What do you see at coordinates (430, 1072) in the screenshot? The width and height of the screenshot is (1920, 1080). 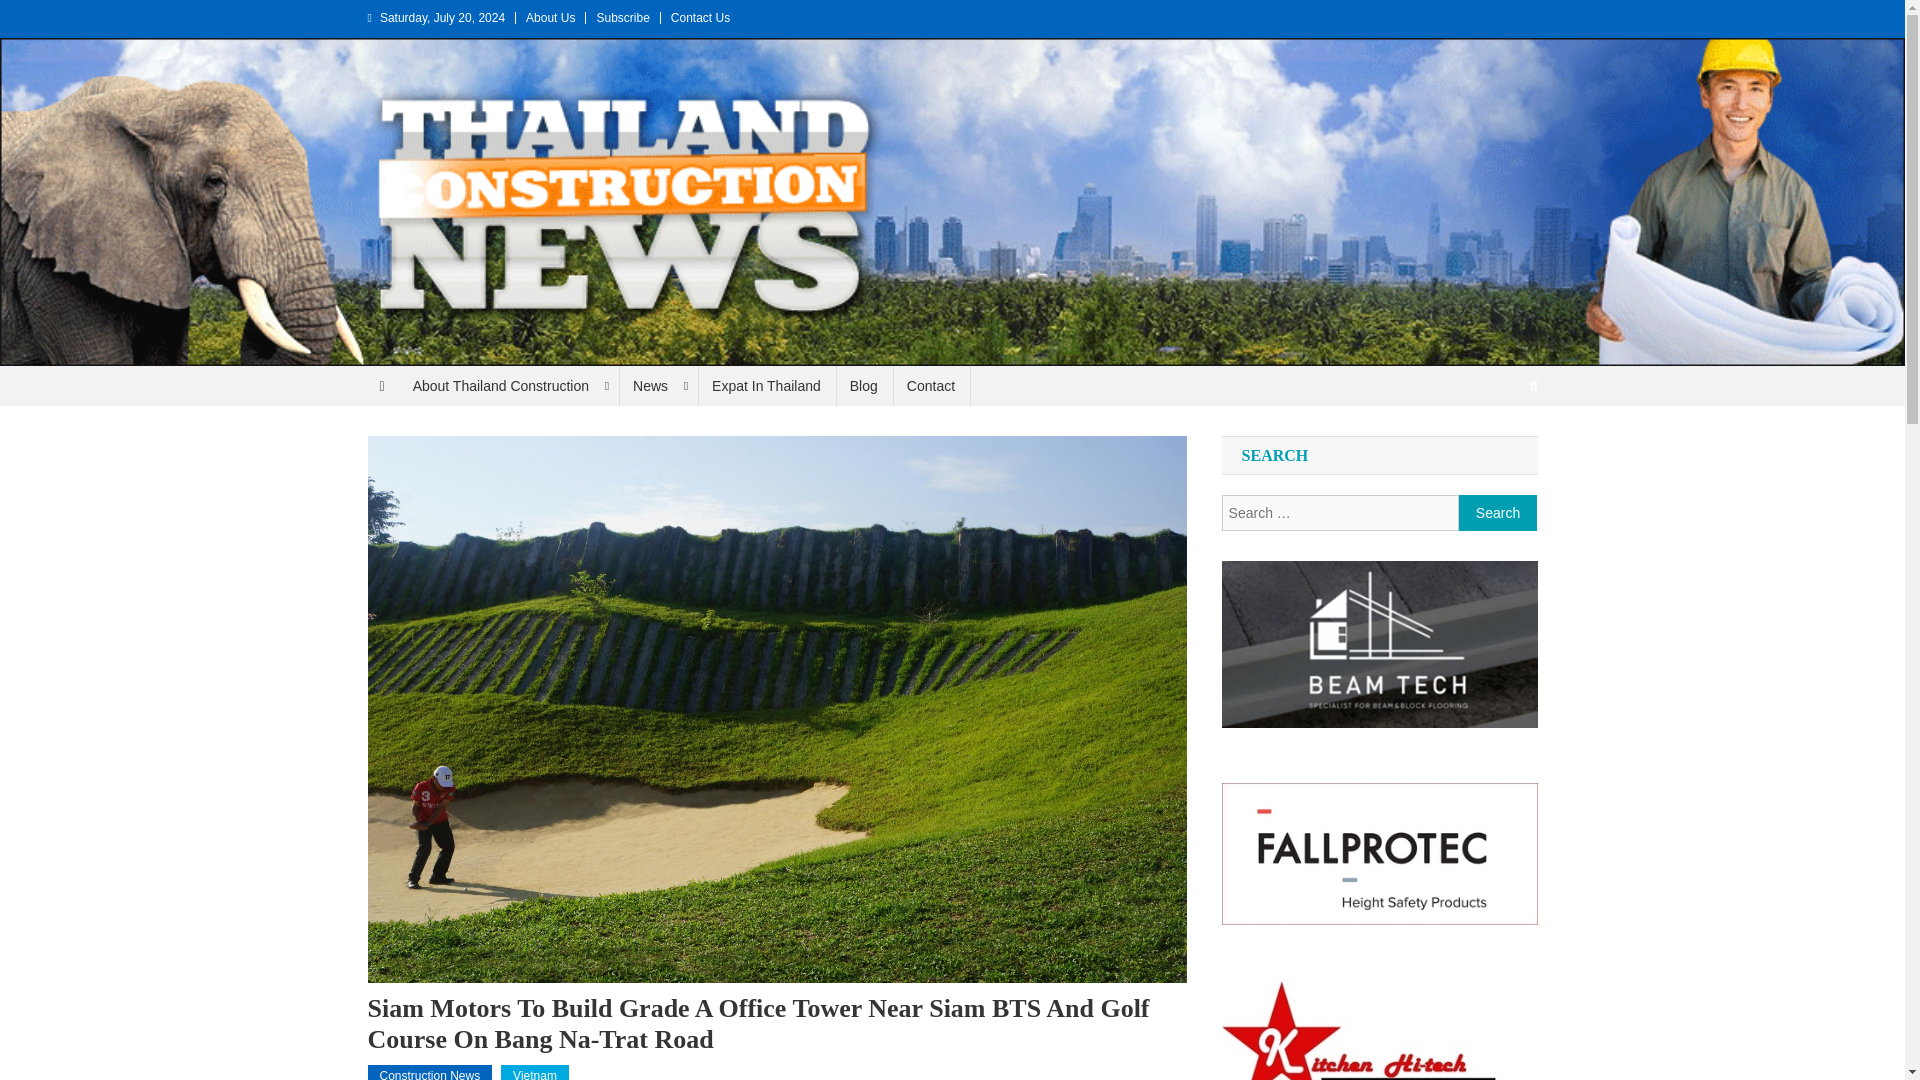 I see `Construction News` at bounding box center [430, 1072].